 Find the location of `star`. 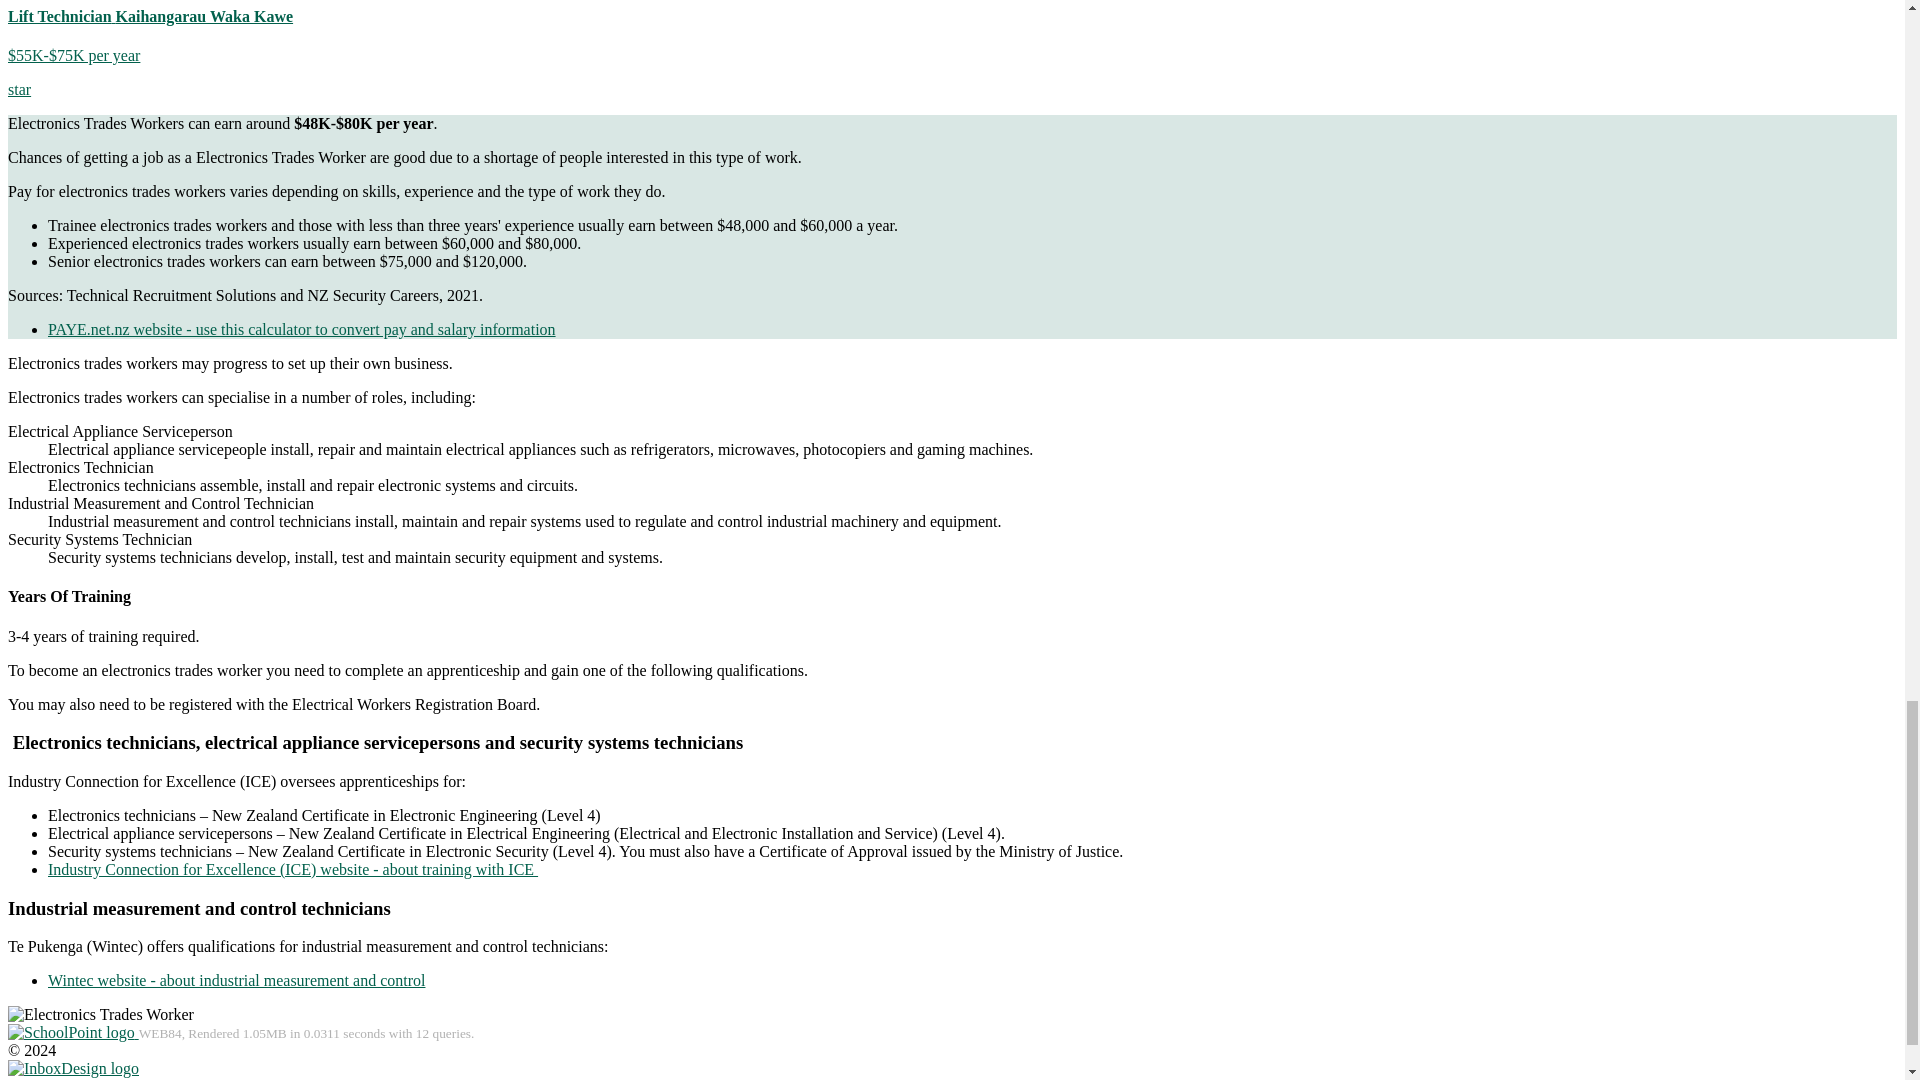

star is located at coordinates (18, 90).